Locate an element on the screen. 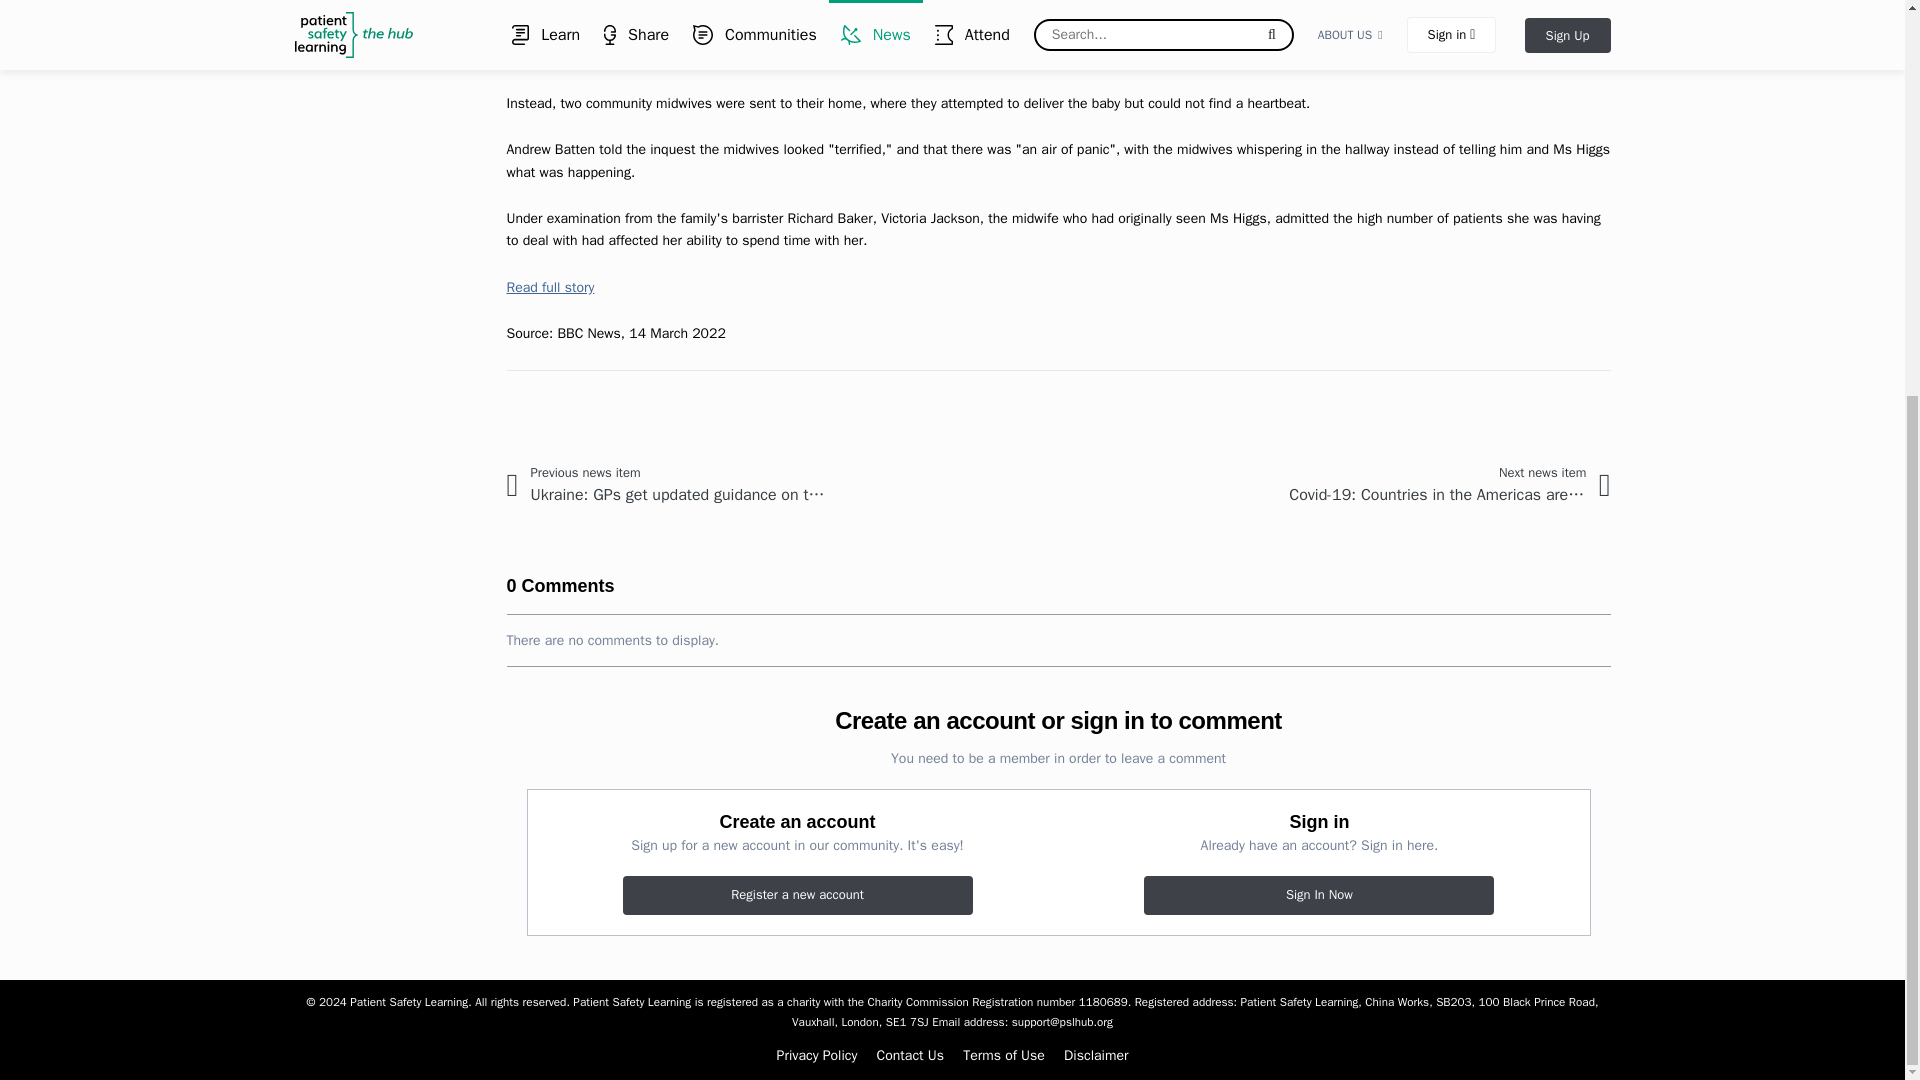 This screenshot has width=1920, height=1080. Previous news item is located at coordinates (681, 484).